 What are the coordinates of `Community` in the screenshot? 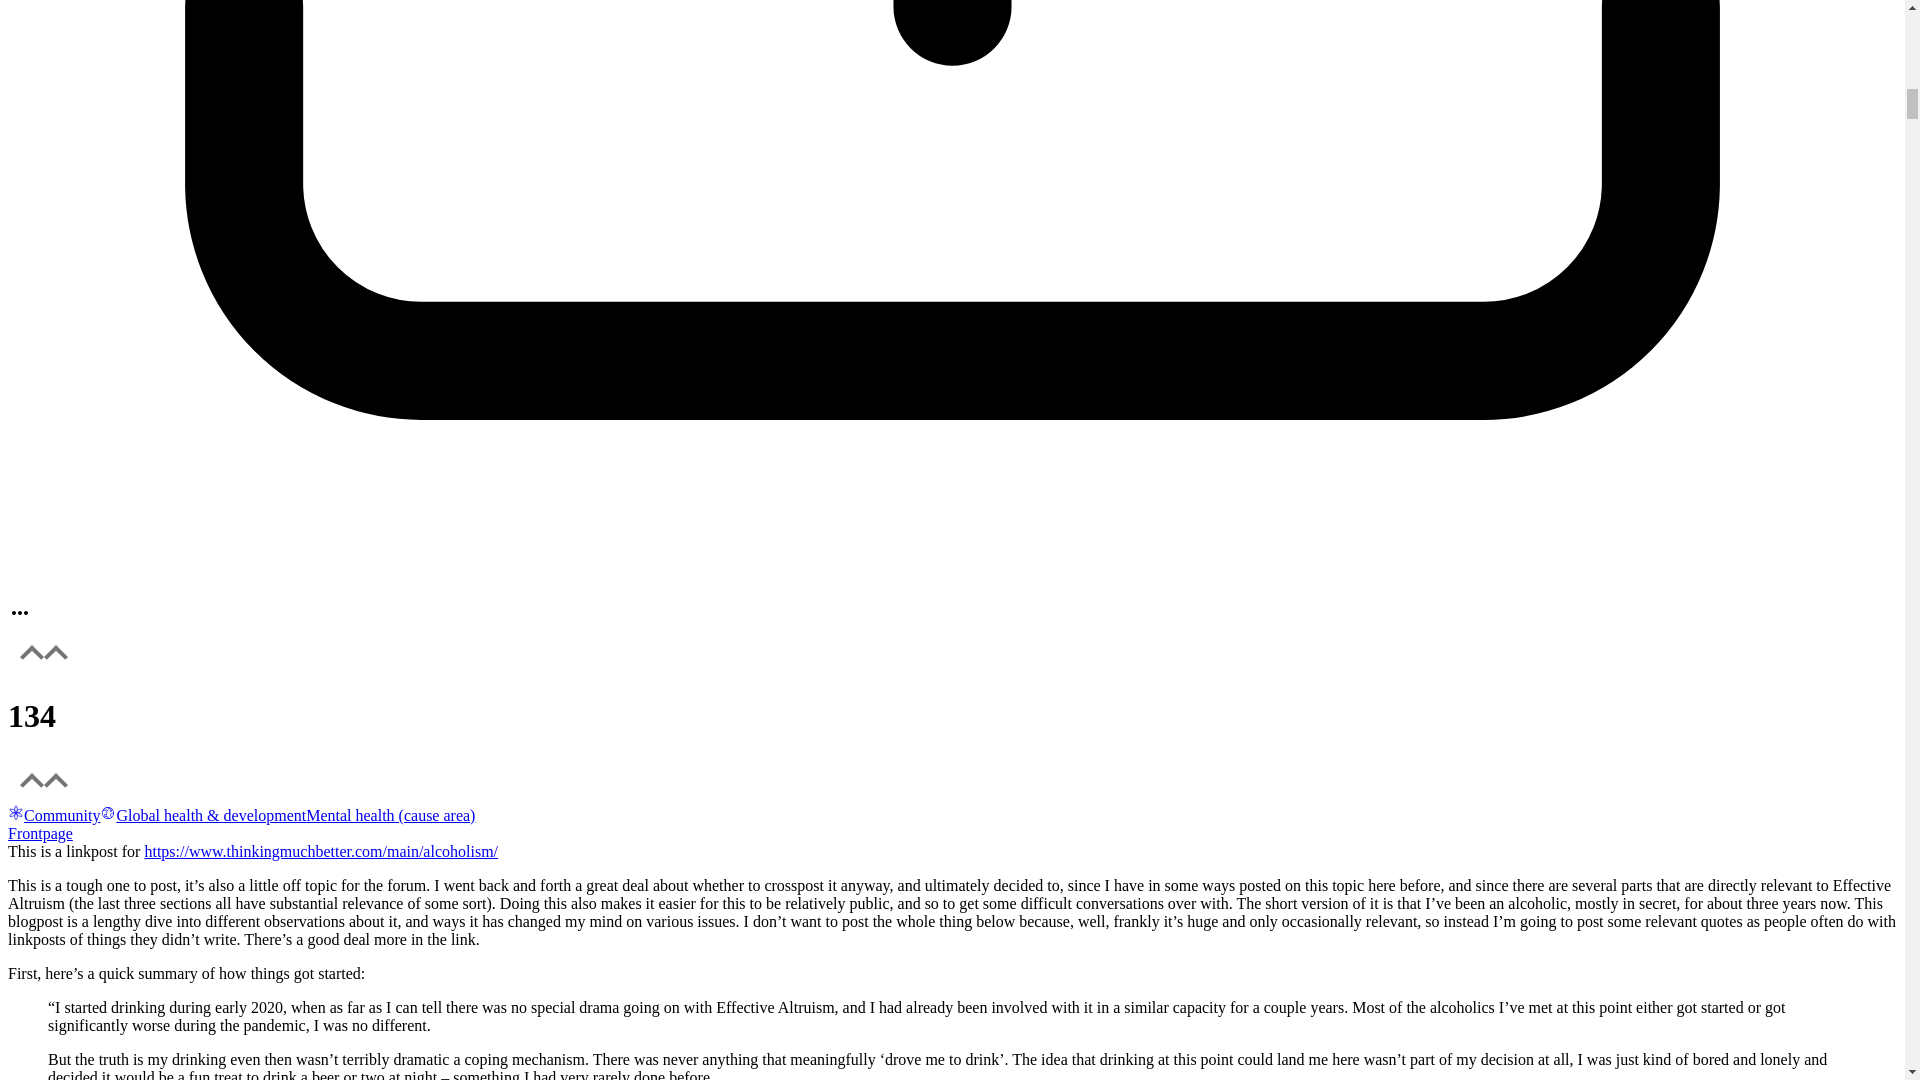 It's located at (53, 815).